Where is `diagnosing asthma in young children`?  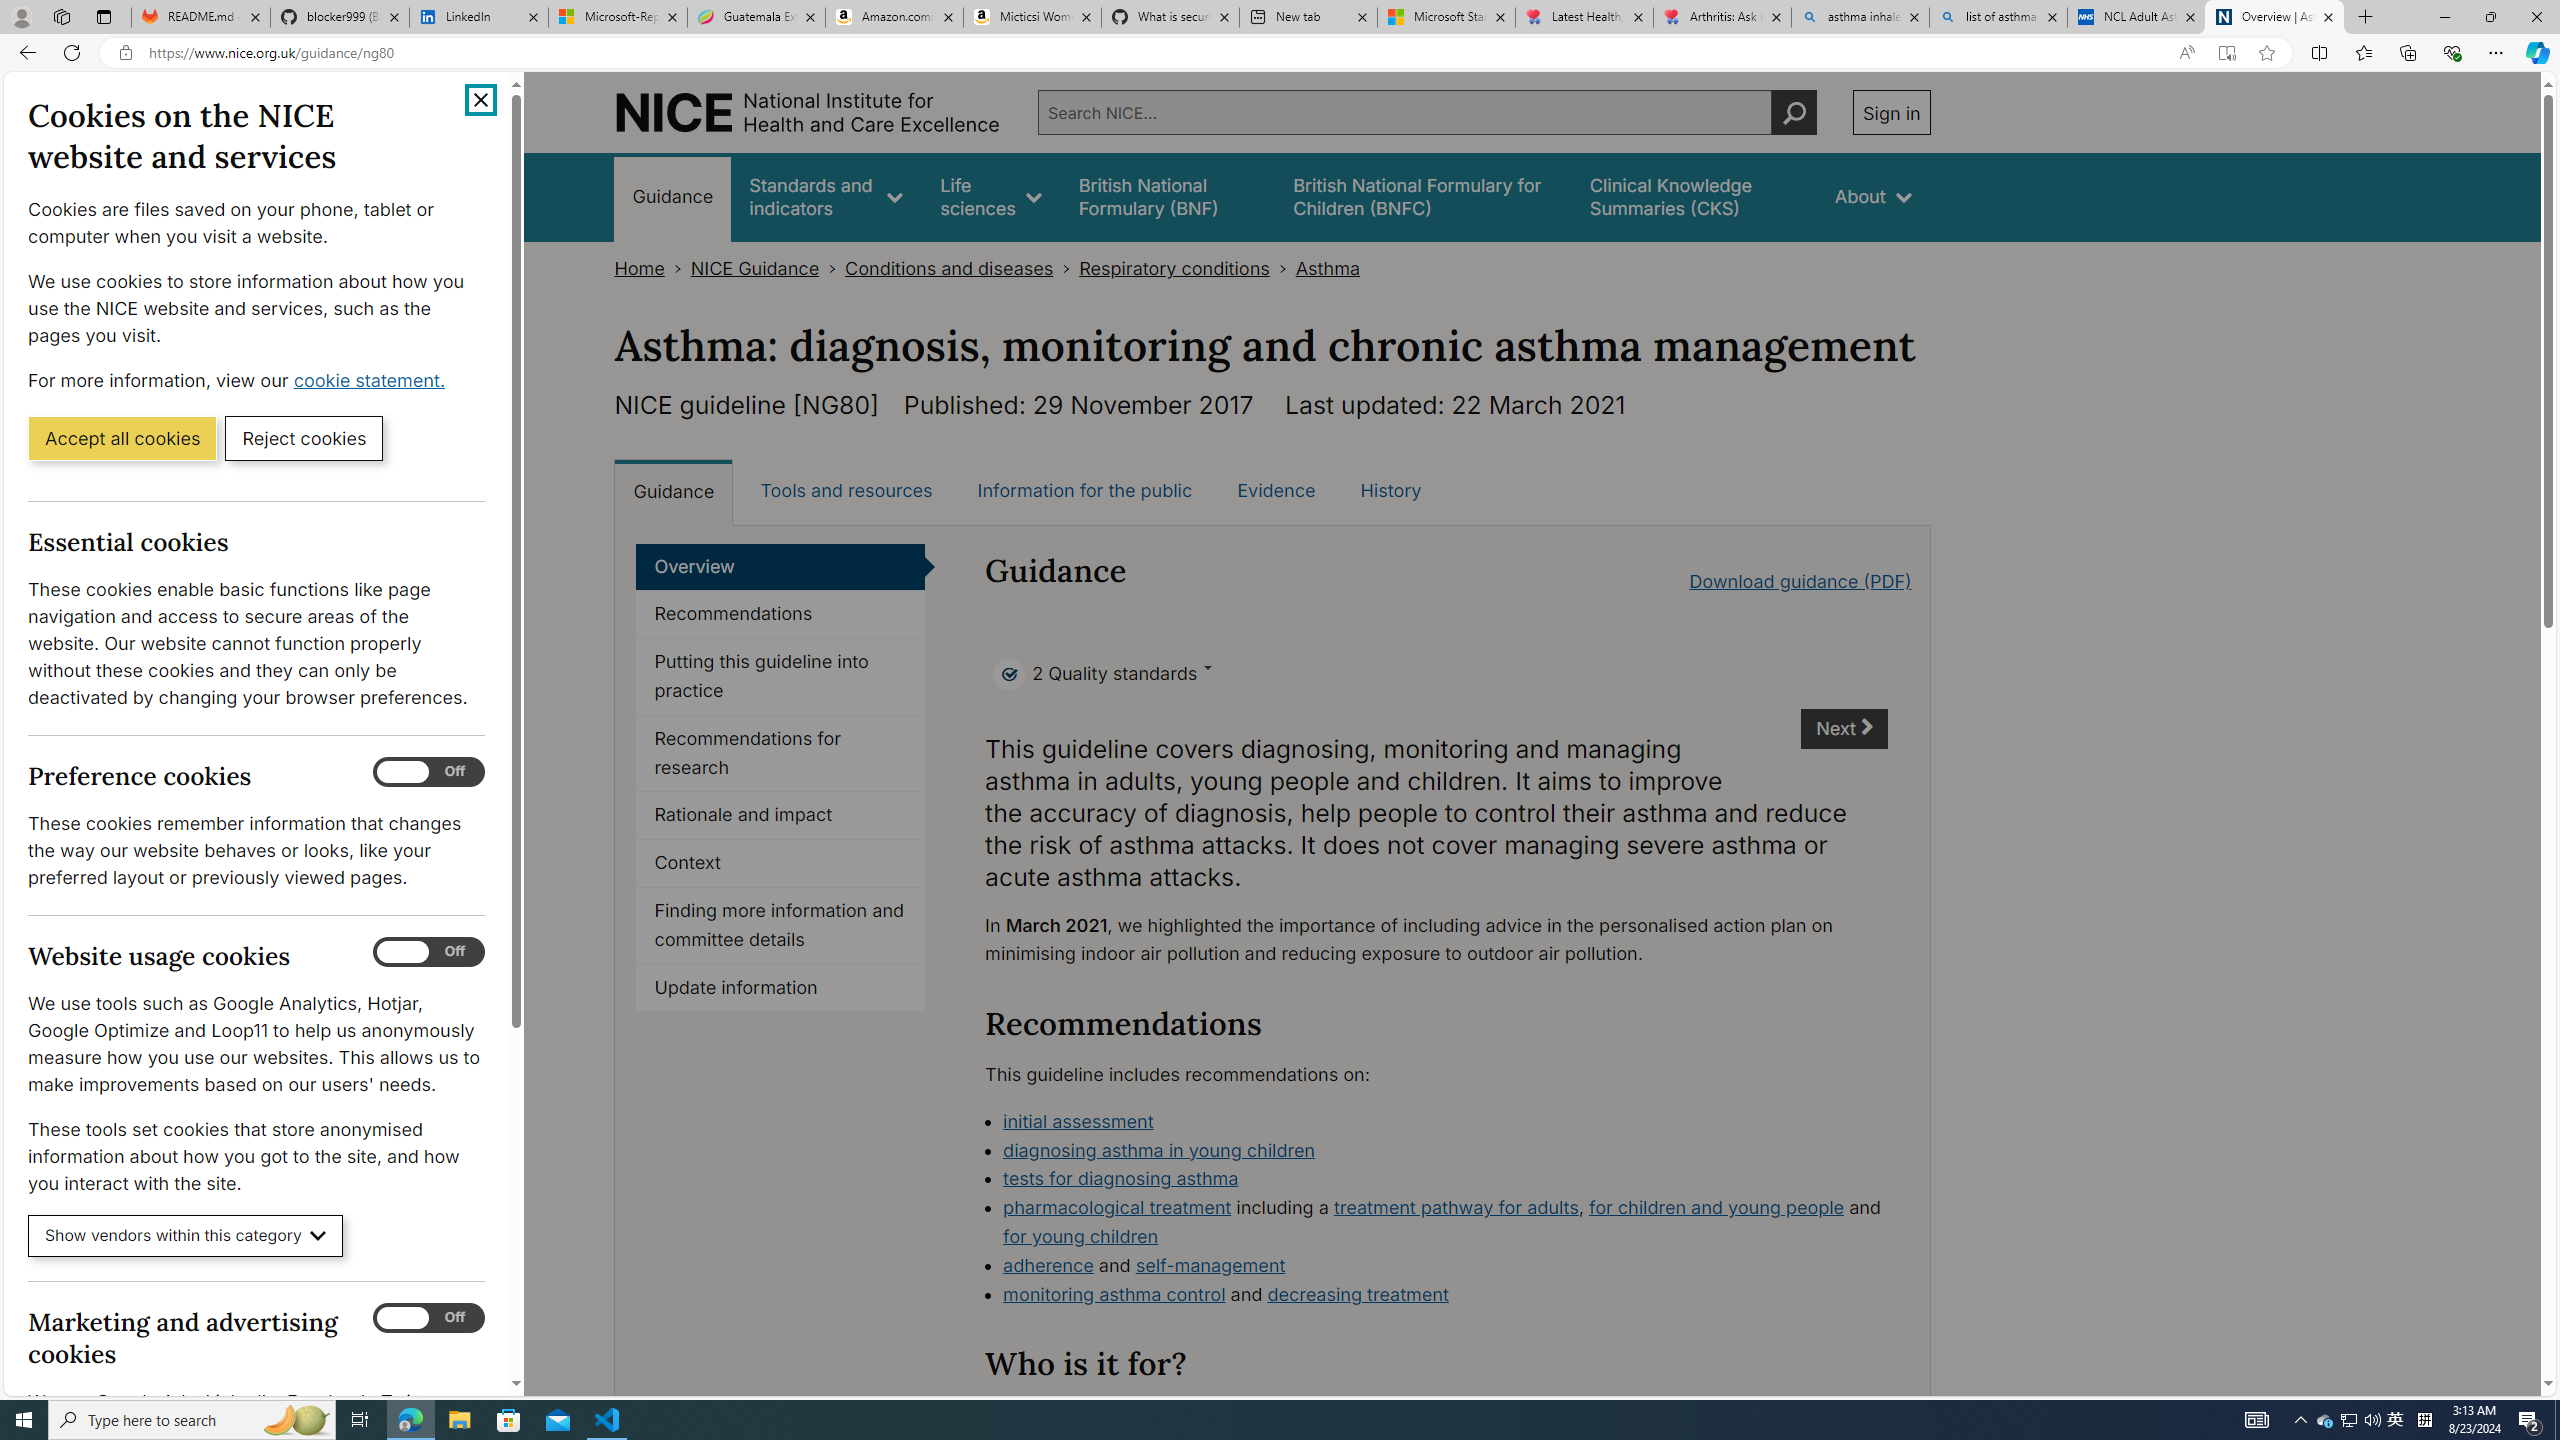
diagnosing asthma in young children is located at coordinates (1446, 1151).